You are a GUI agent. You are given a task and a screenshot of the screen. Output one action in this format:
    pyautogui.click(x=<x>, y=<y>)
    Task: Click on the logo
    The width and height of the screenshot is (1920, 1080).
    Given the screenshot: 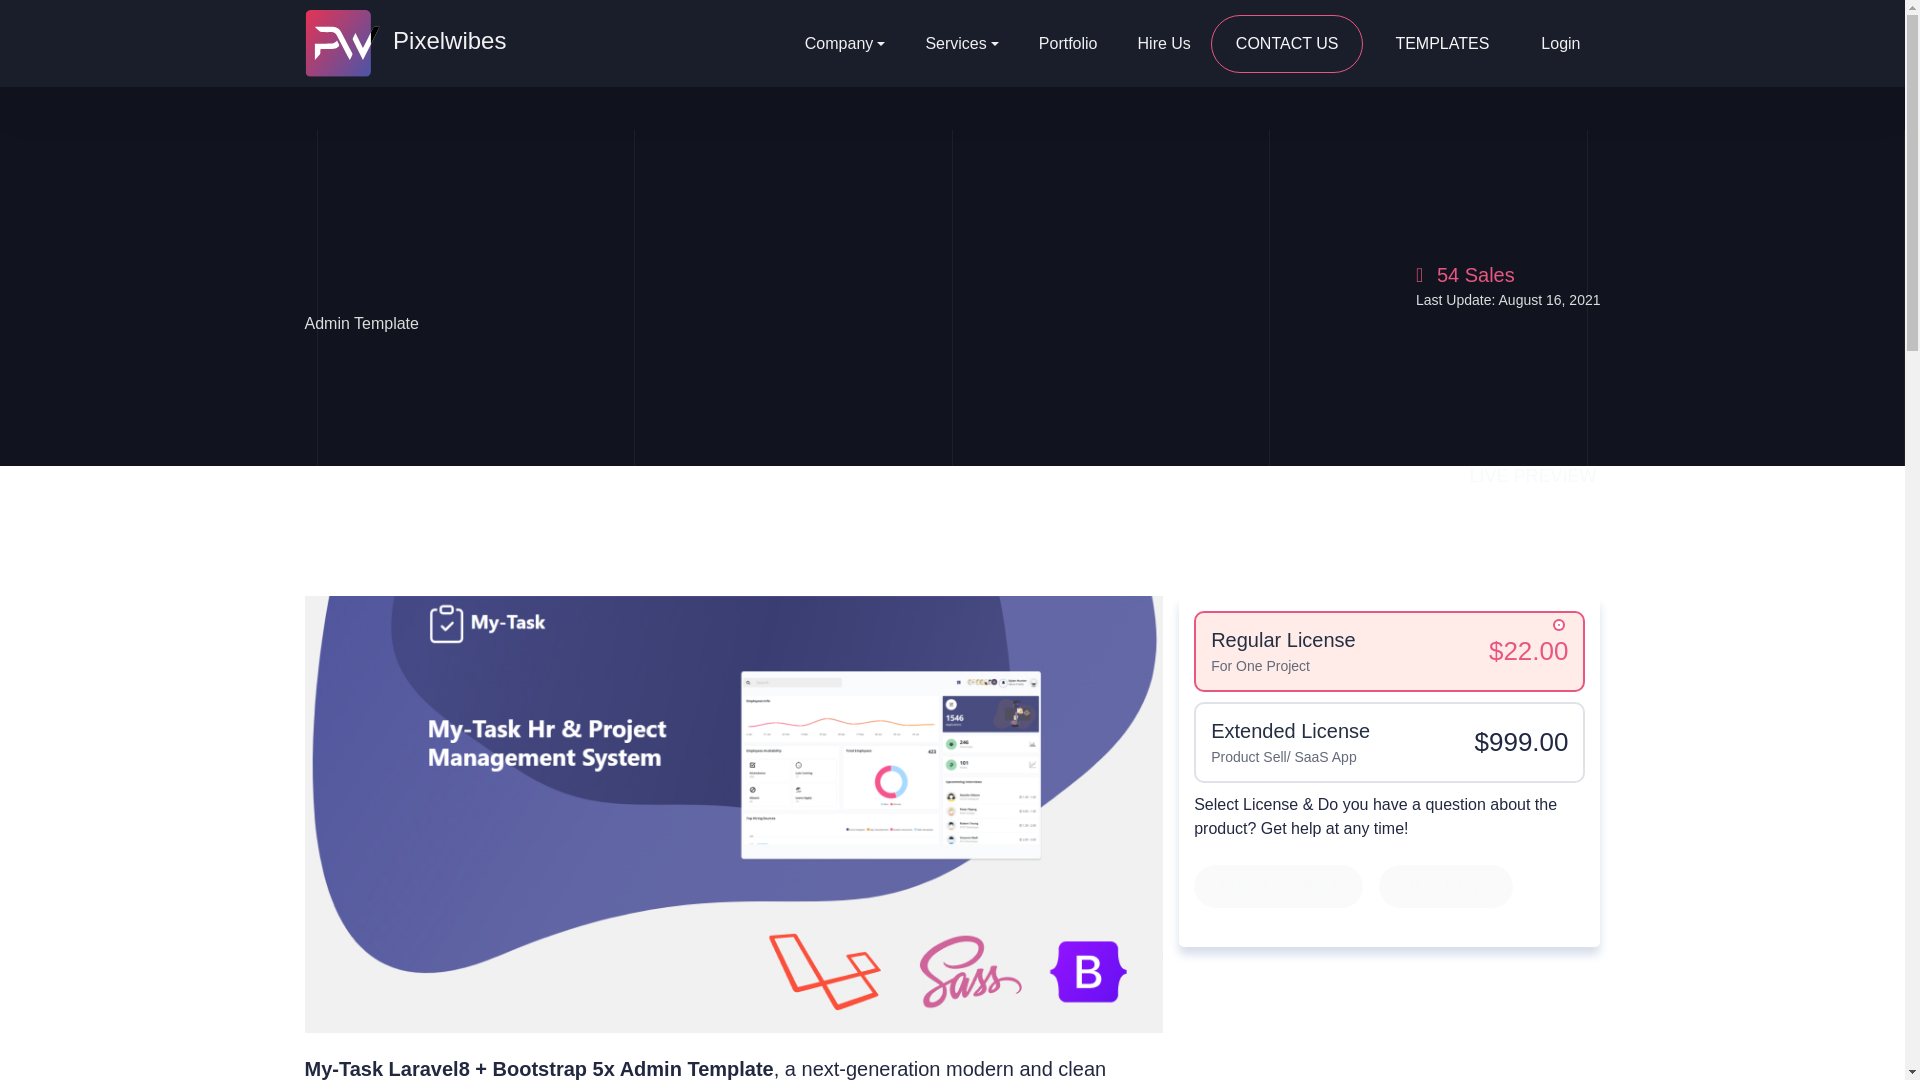 What is the action you would take?
    pyautogui.click(x=404, y=42)
    